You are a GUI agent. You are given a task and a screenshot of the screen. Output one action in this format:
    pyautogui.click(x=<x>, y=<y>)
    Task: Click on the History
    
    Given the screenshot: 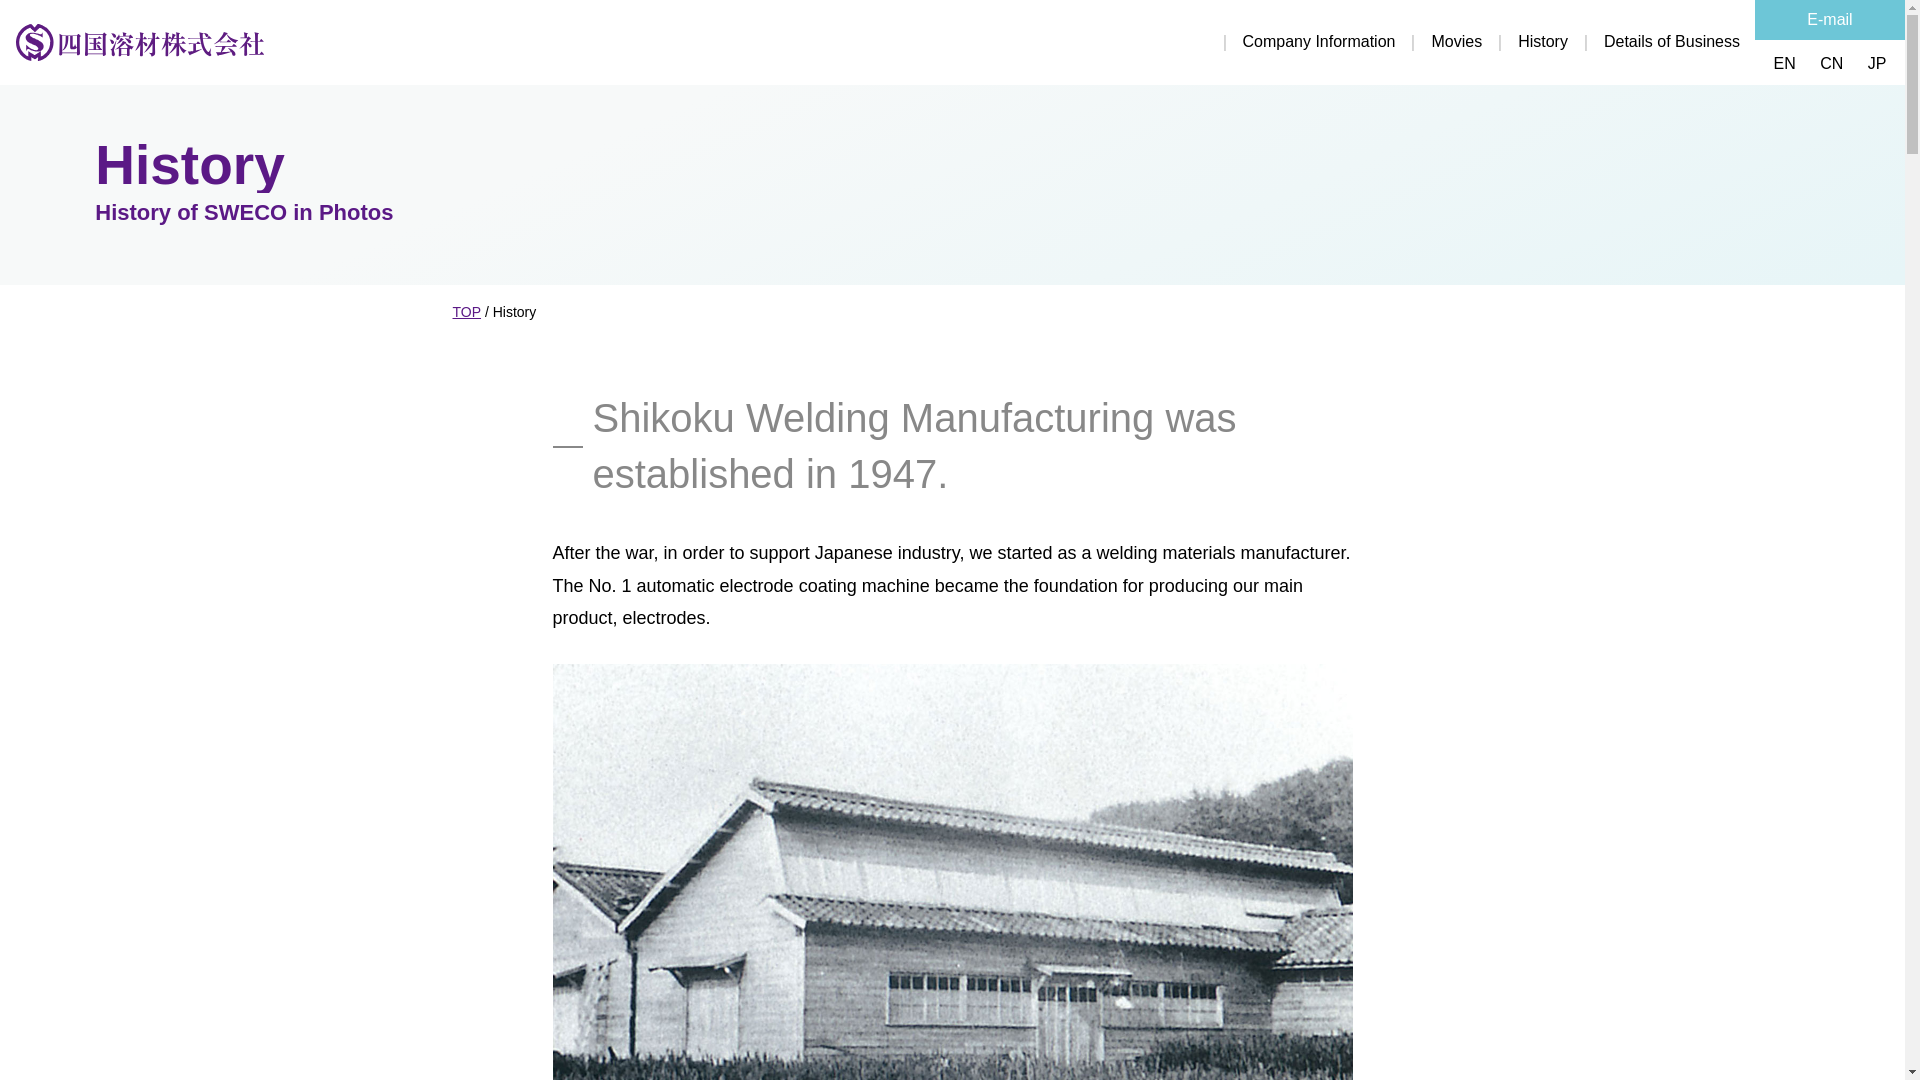 What is the action you would take?
    pyautogui.click(x=1525, y=42)
    